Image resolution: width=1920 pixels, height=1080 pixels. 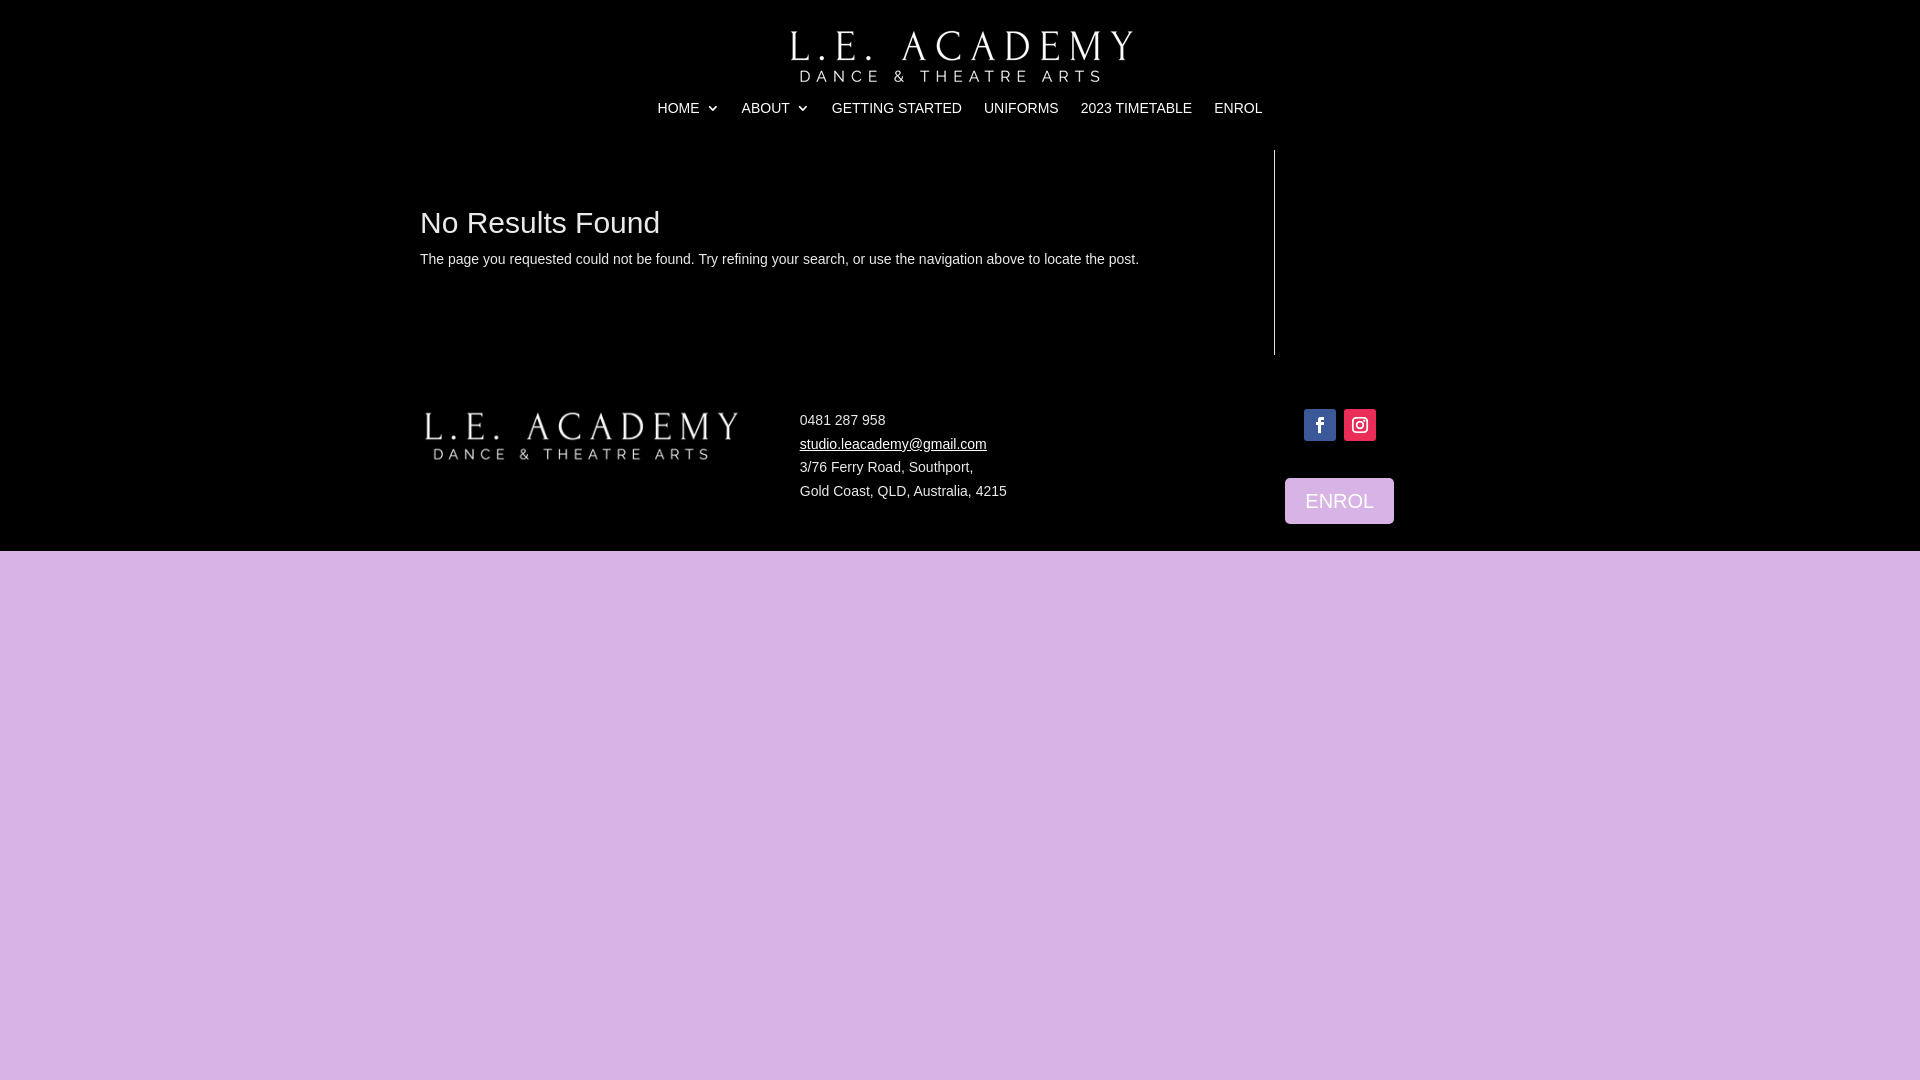 What do you see at coordinates (1021, 112) in the screenshot?
I see `UNIFORMS` at bounding box center [1021, 112].